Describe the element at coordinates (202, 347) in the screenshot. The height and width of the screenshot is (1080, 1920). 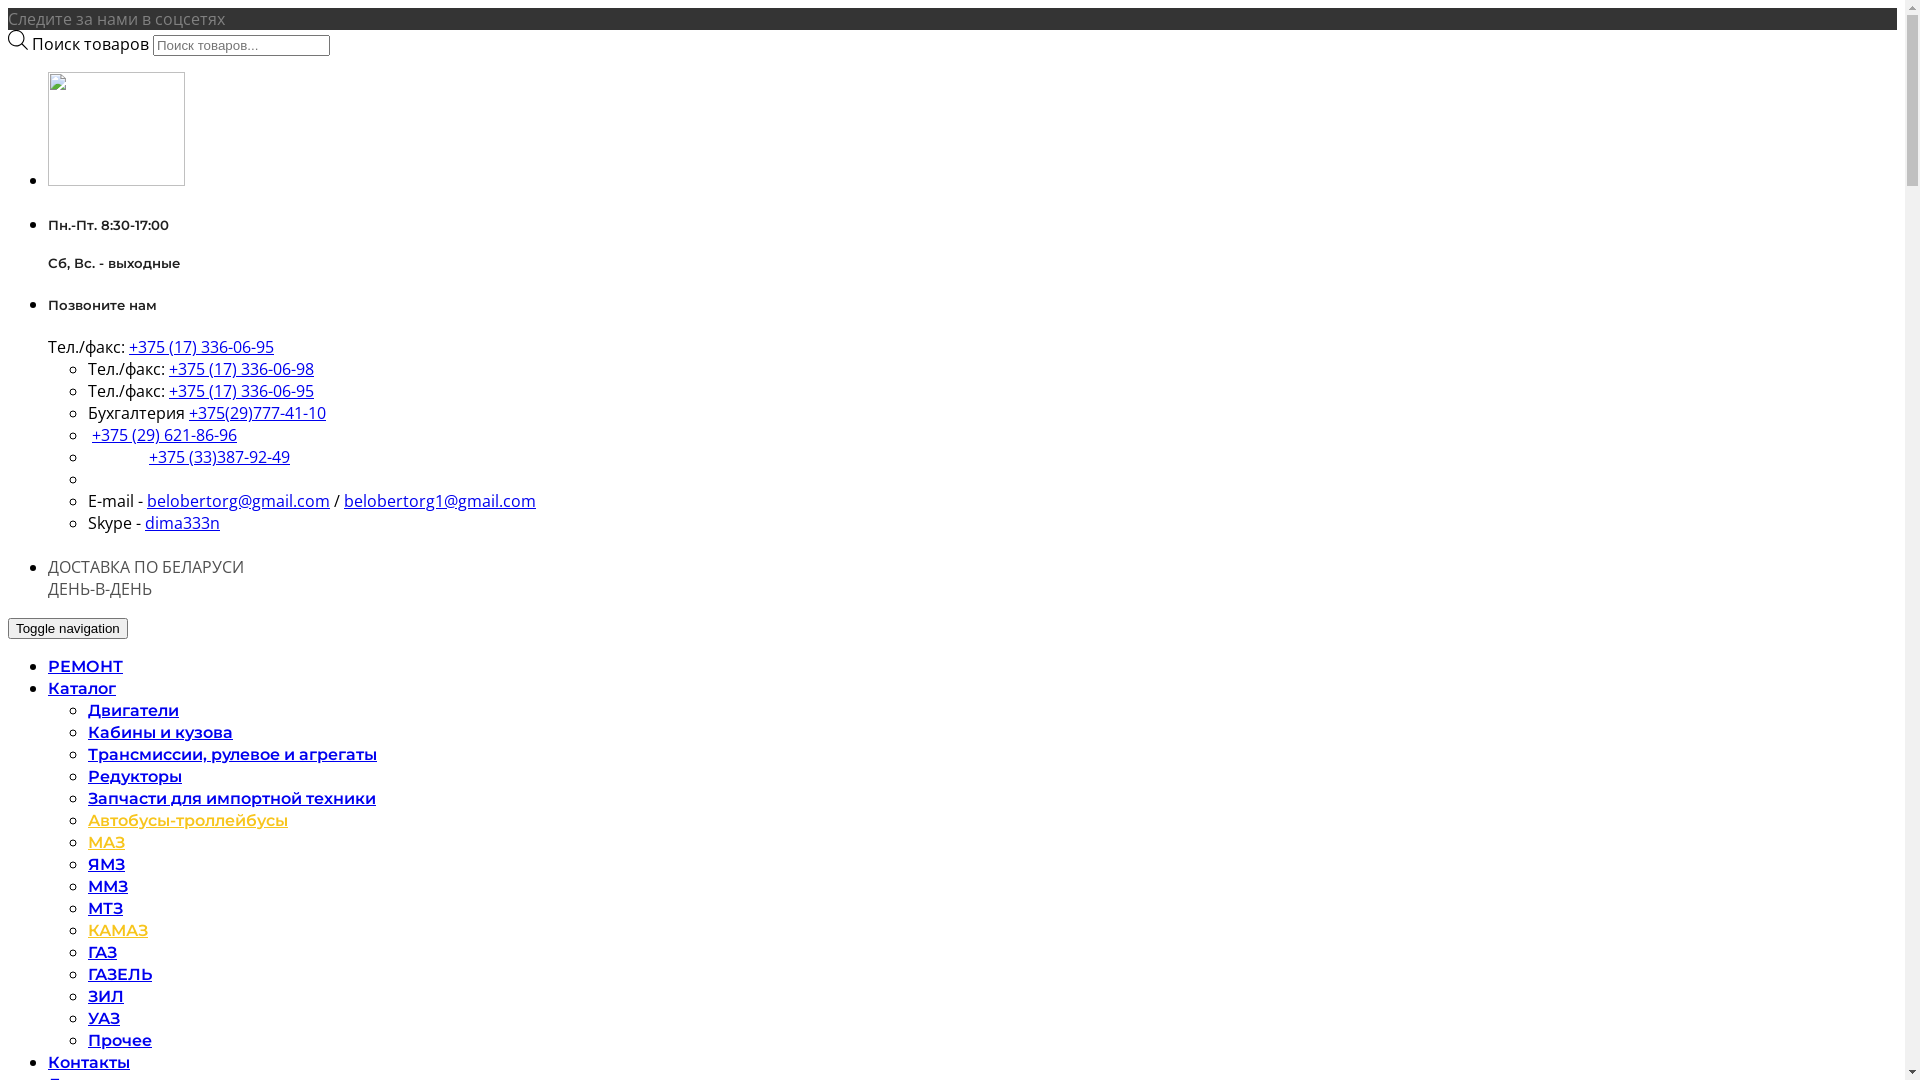
I see `+375 (17) 336-06-95` at that location.